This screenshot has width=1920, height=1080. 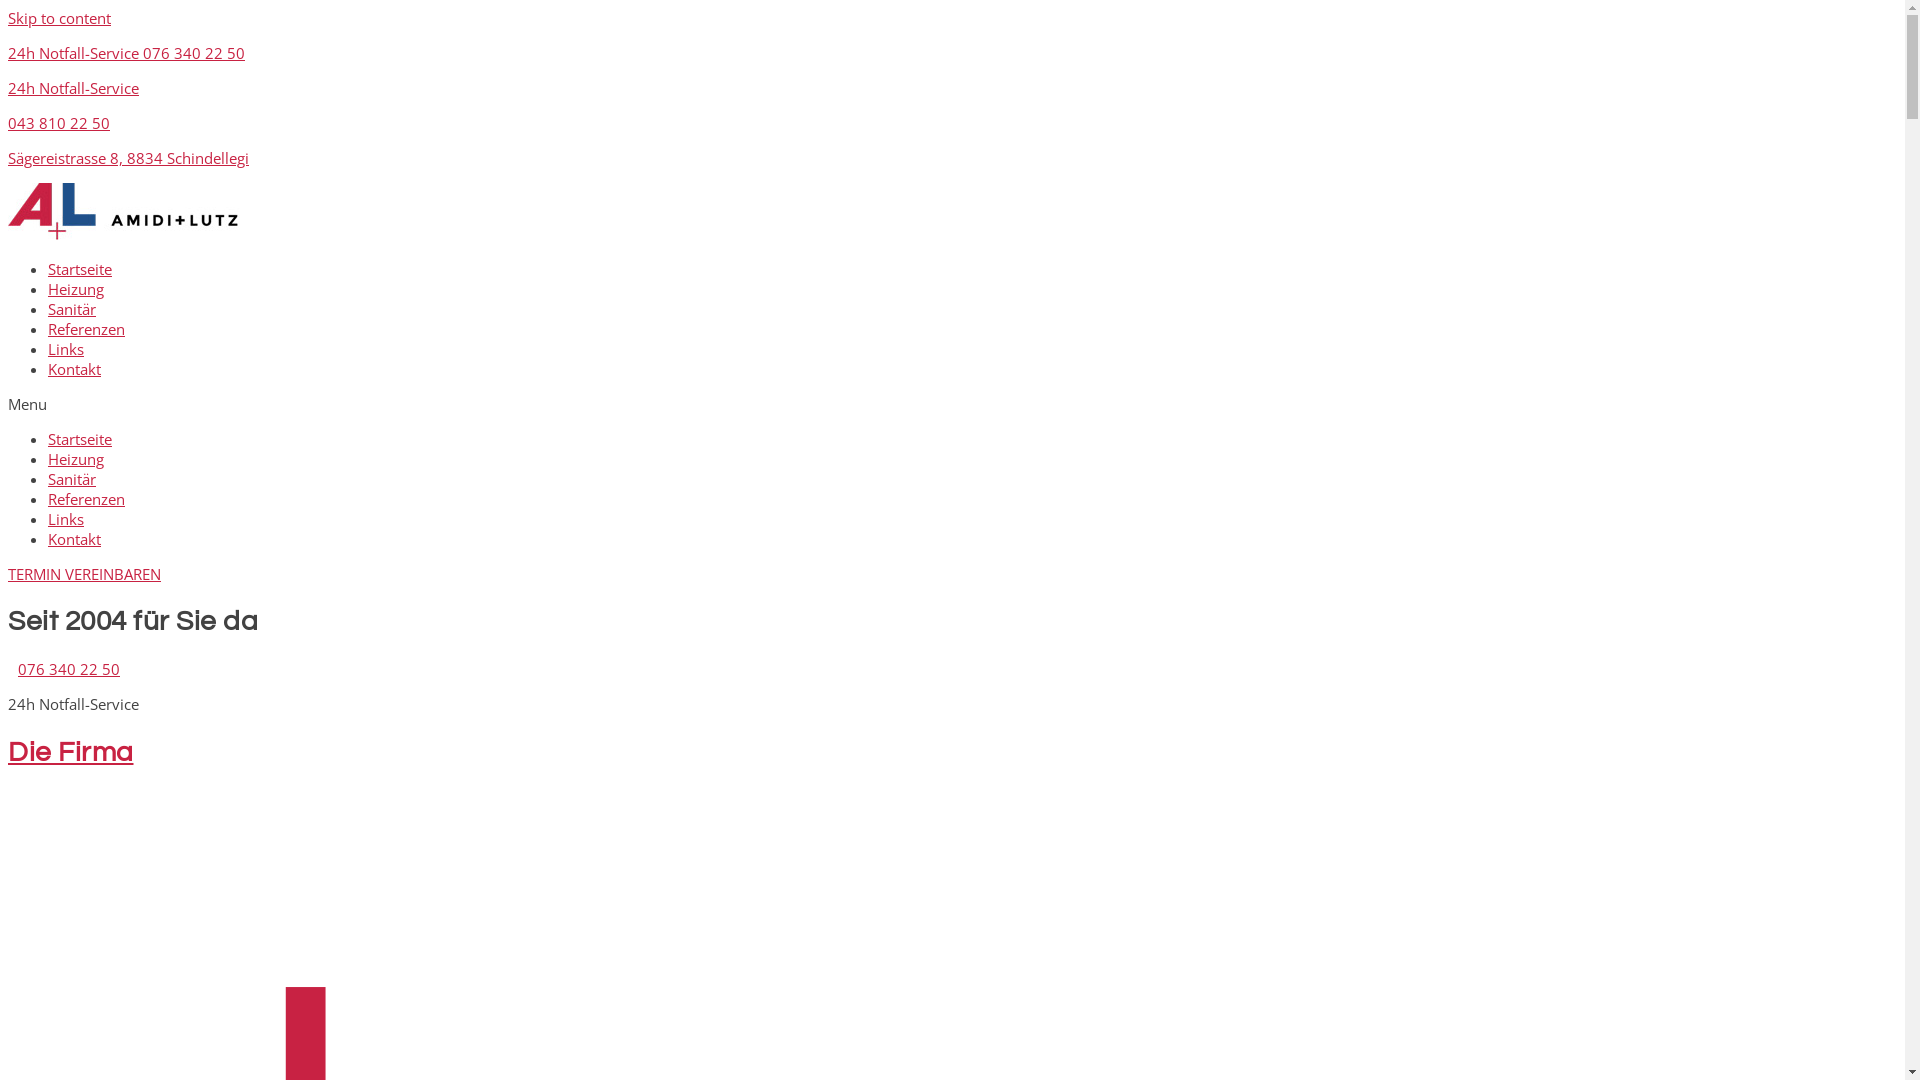 I want to click on Skip to content, so click(x=60, y=18).